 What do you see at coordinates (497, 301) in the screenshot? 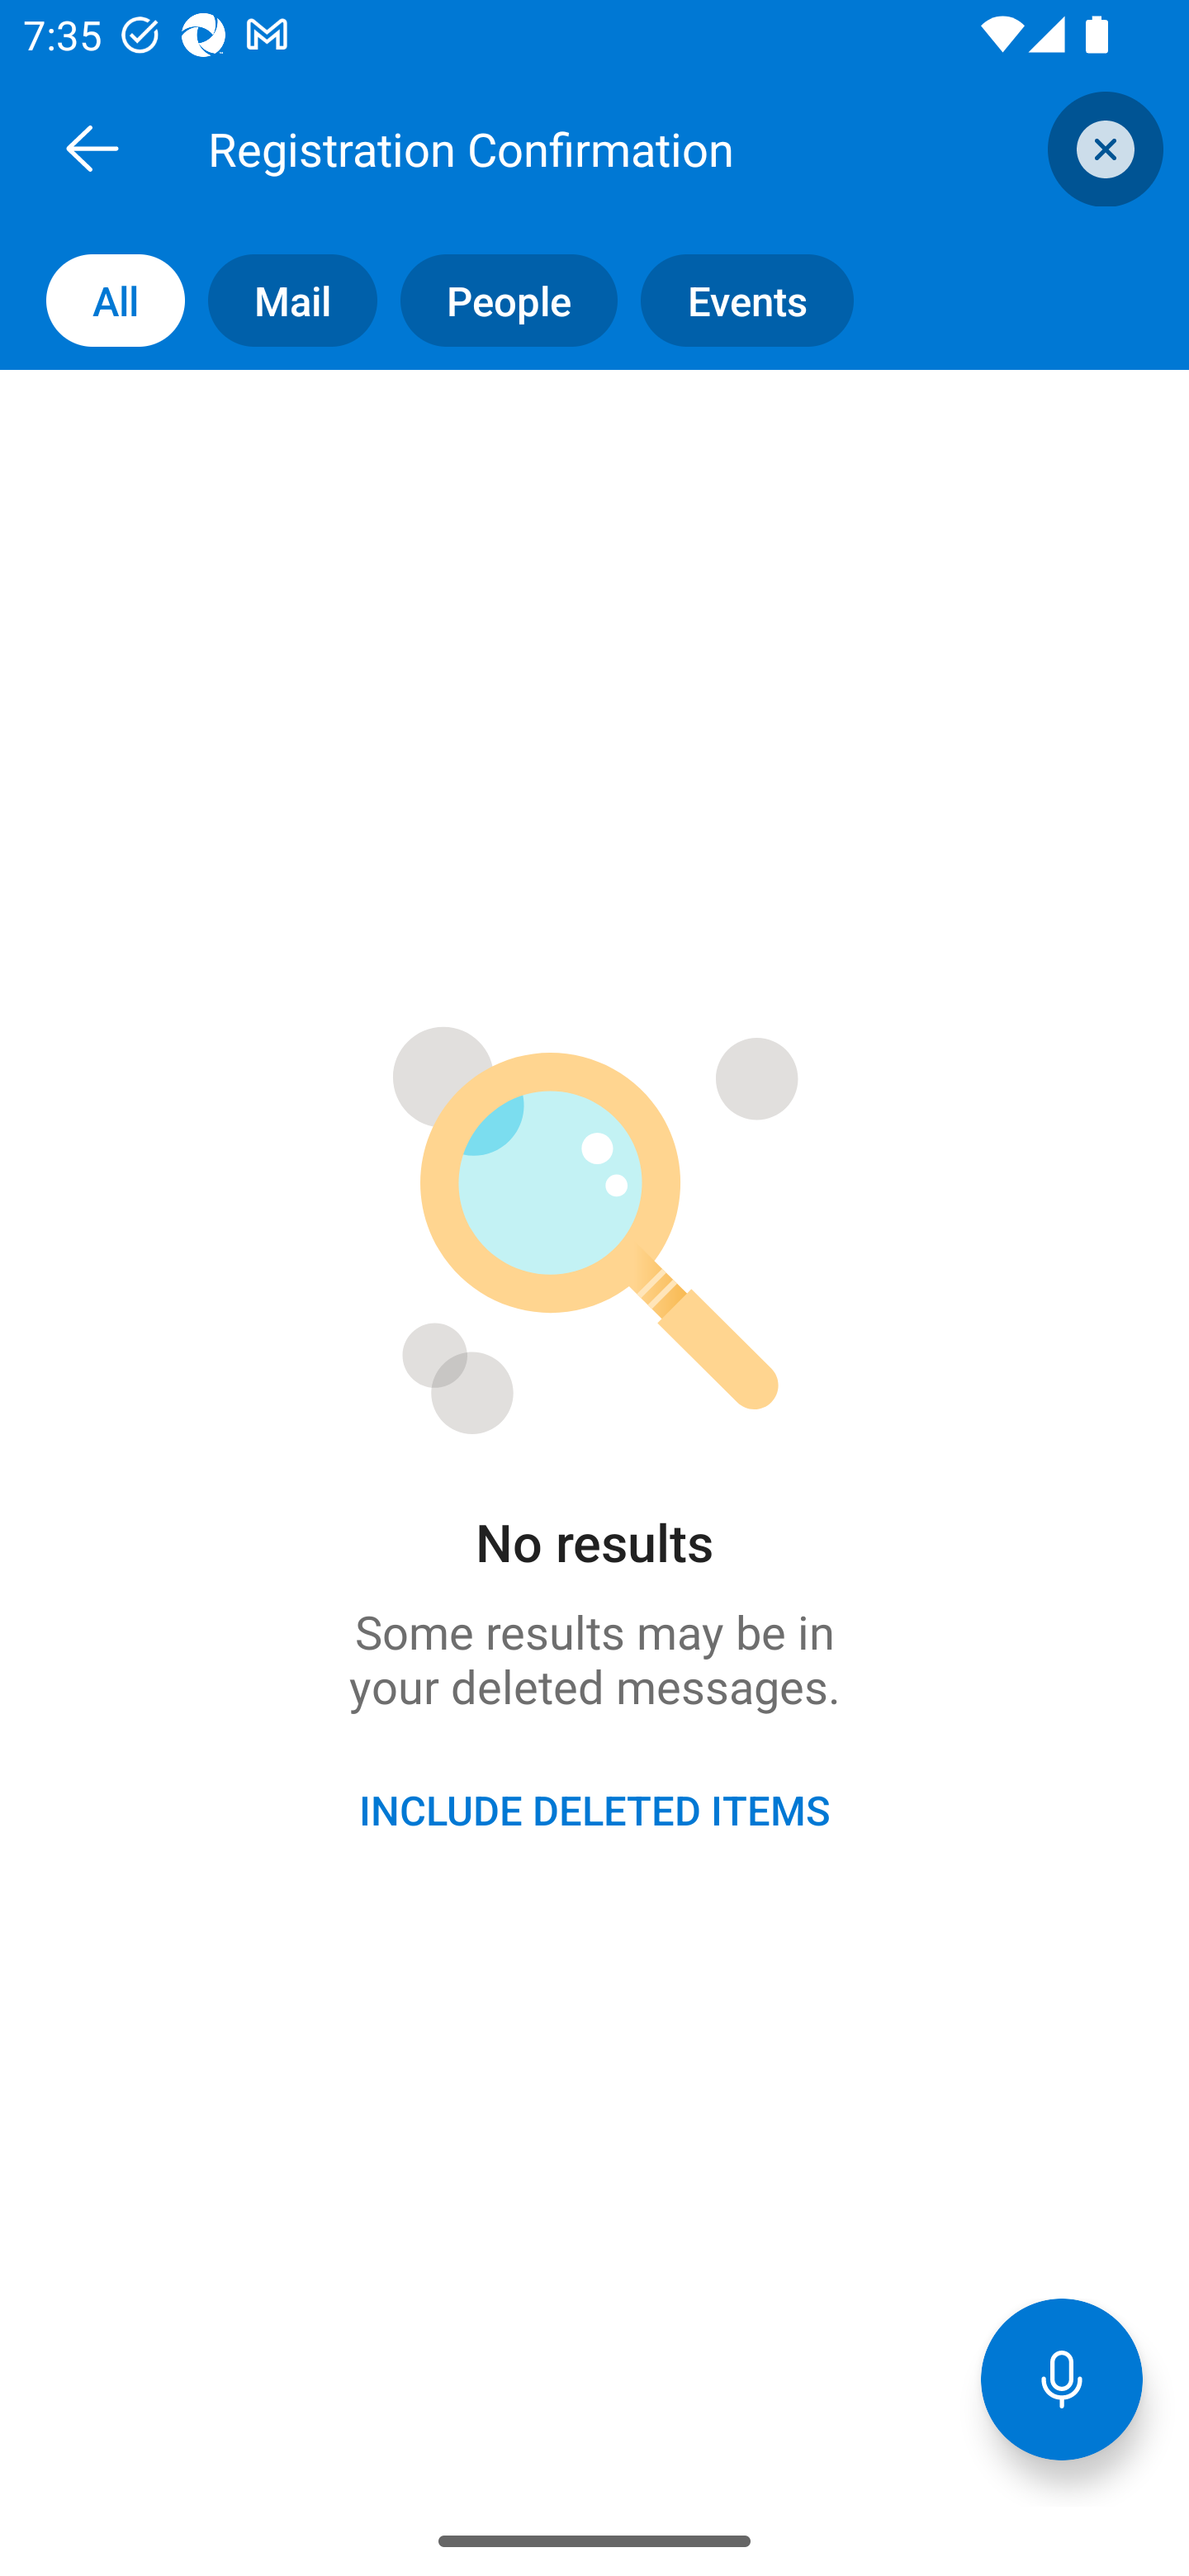
I see `People` at bounding box center [497, 301].